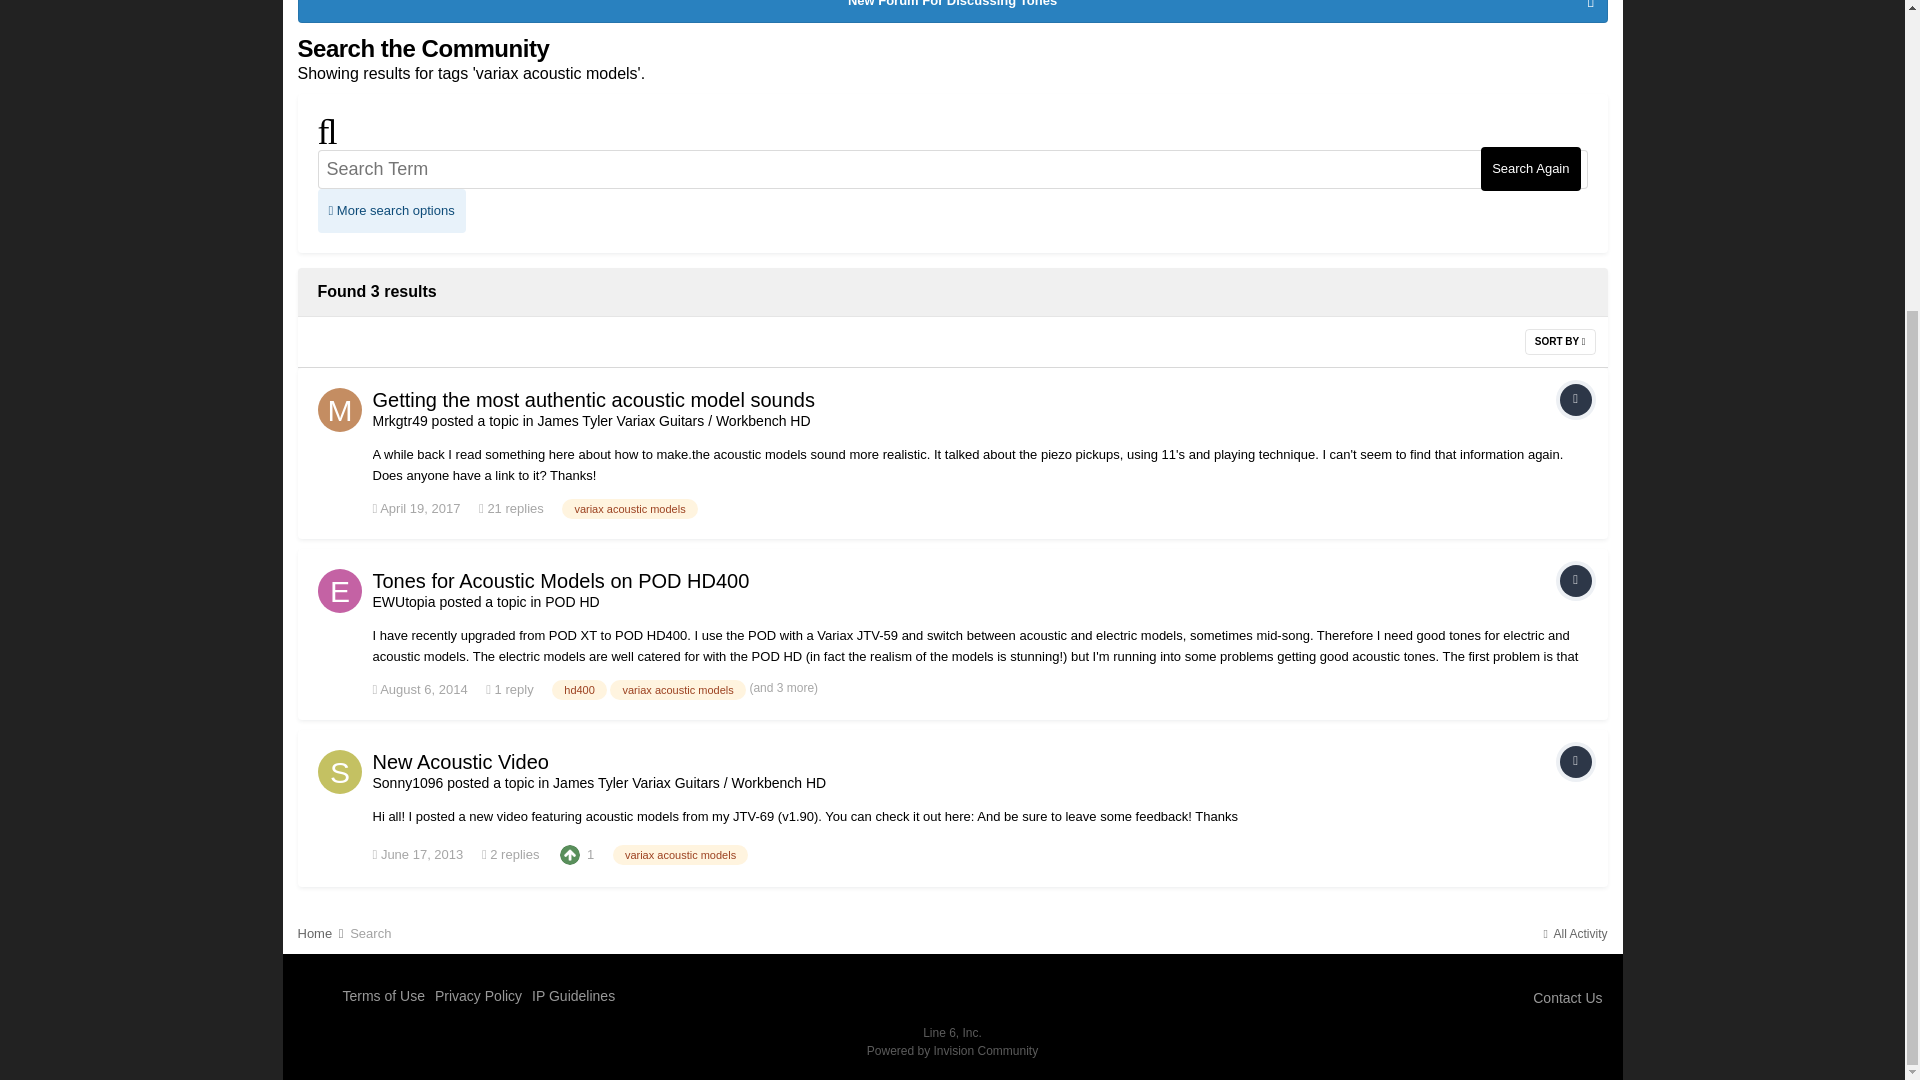 The image size is (1920, 1080). I want to click on Topic, so click(1575, 400).